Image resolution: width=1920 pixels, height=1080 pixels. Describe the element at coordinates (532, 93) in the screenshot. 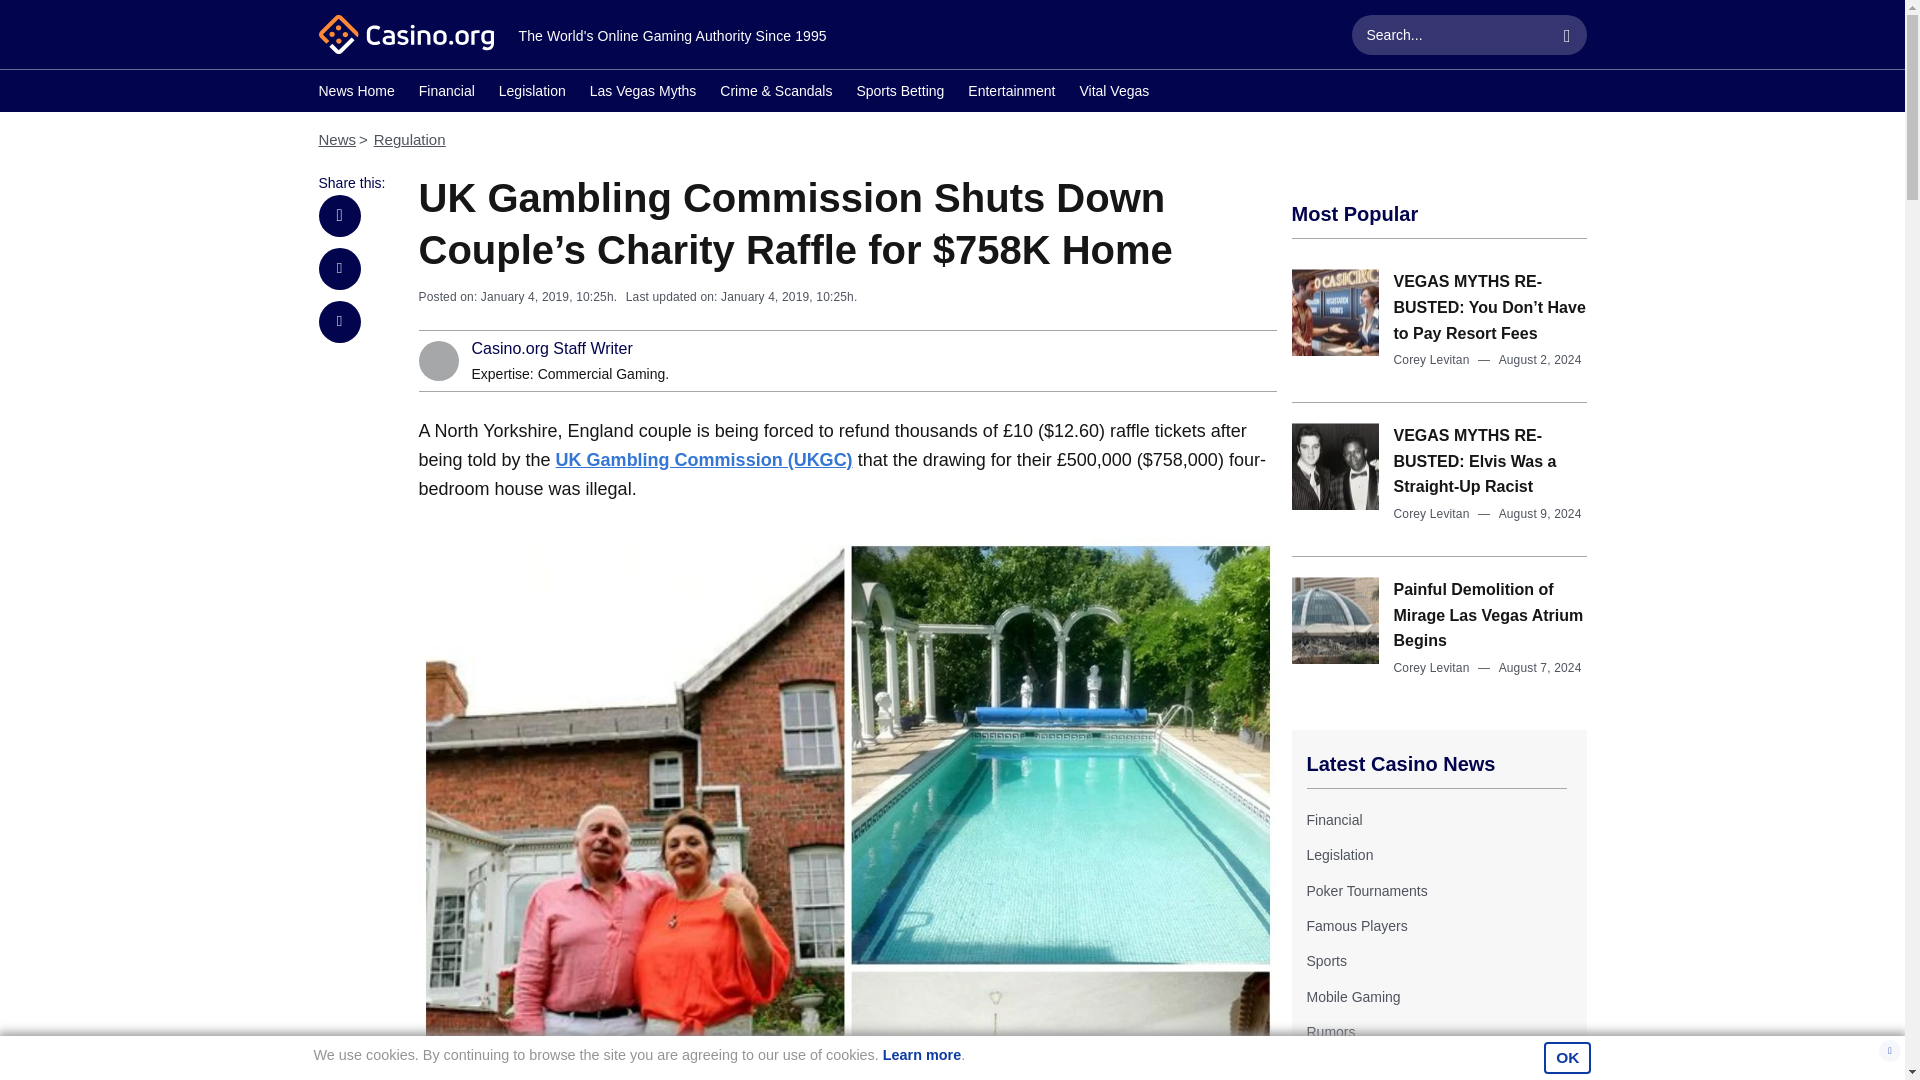

I see `Legislation` at that location.